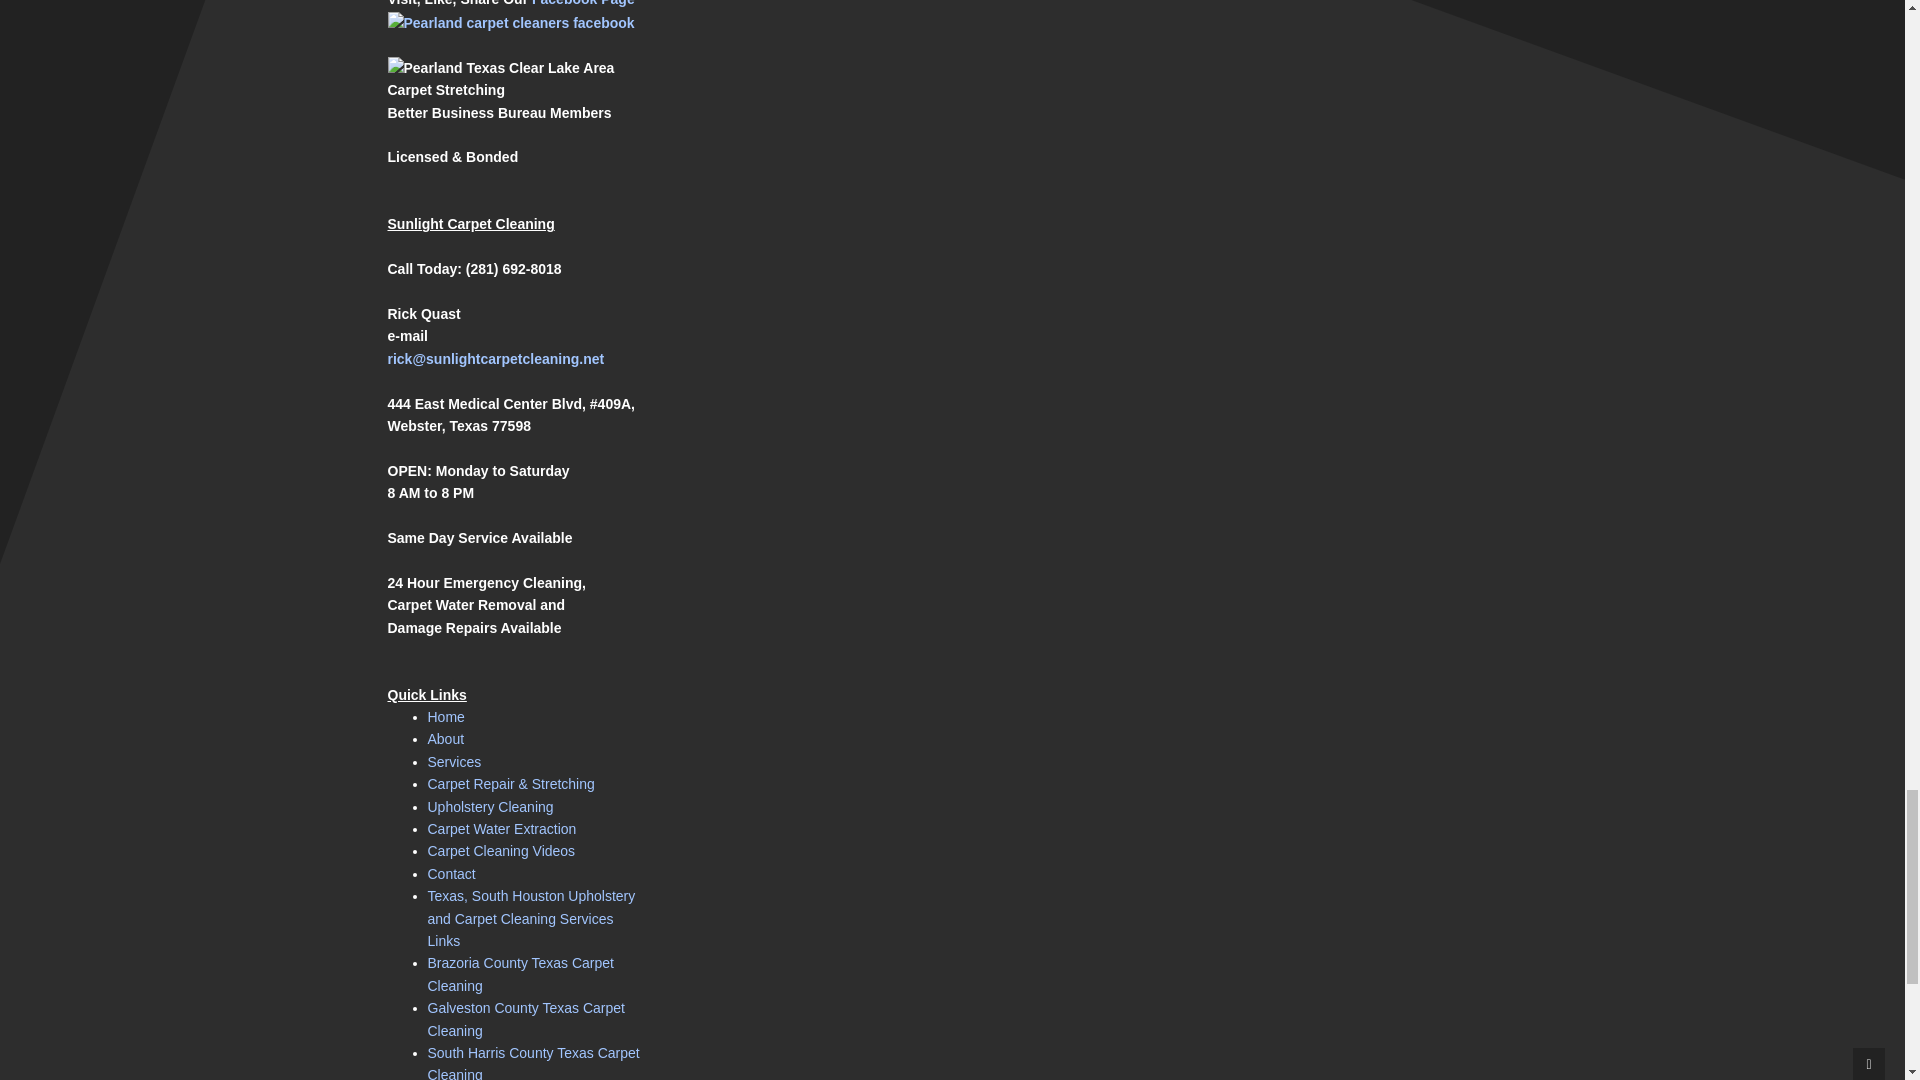 This screenshot has height=1080, width=1920. I want to click on About, so click(446, 739).